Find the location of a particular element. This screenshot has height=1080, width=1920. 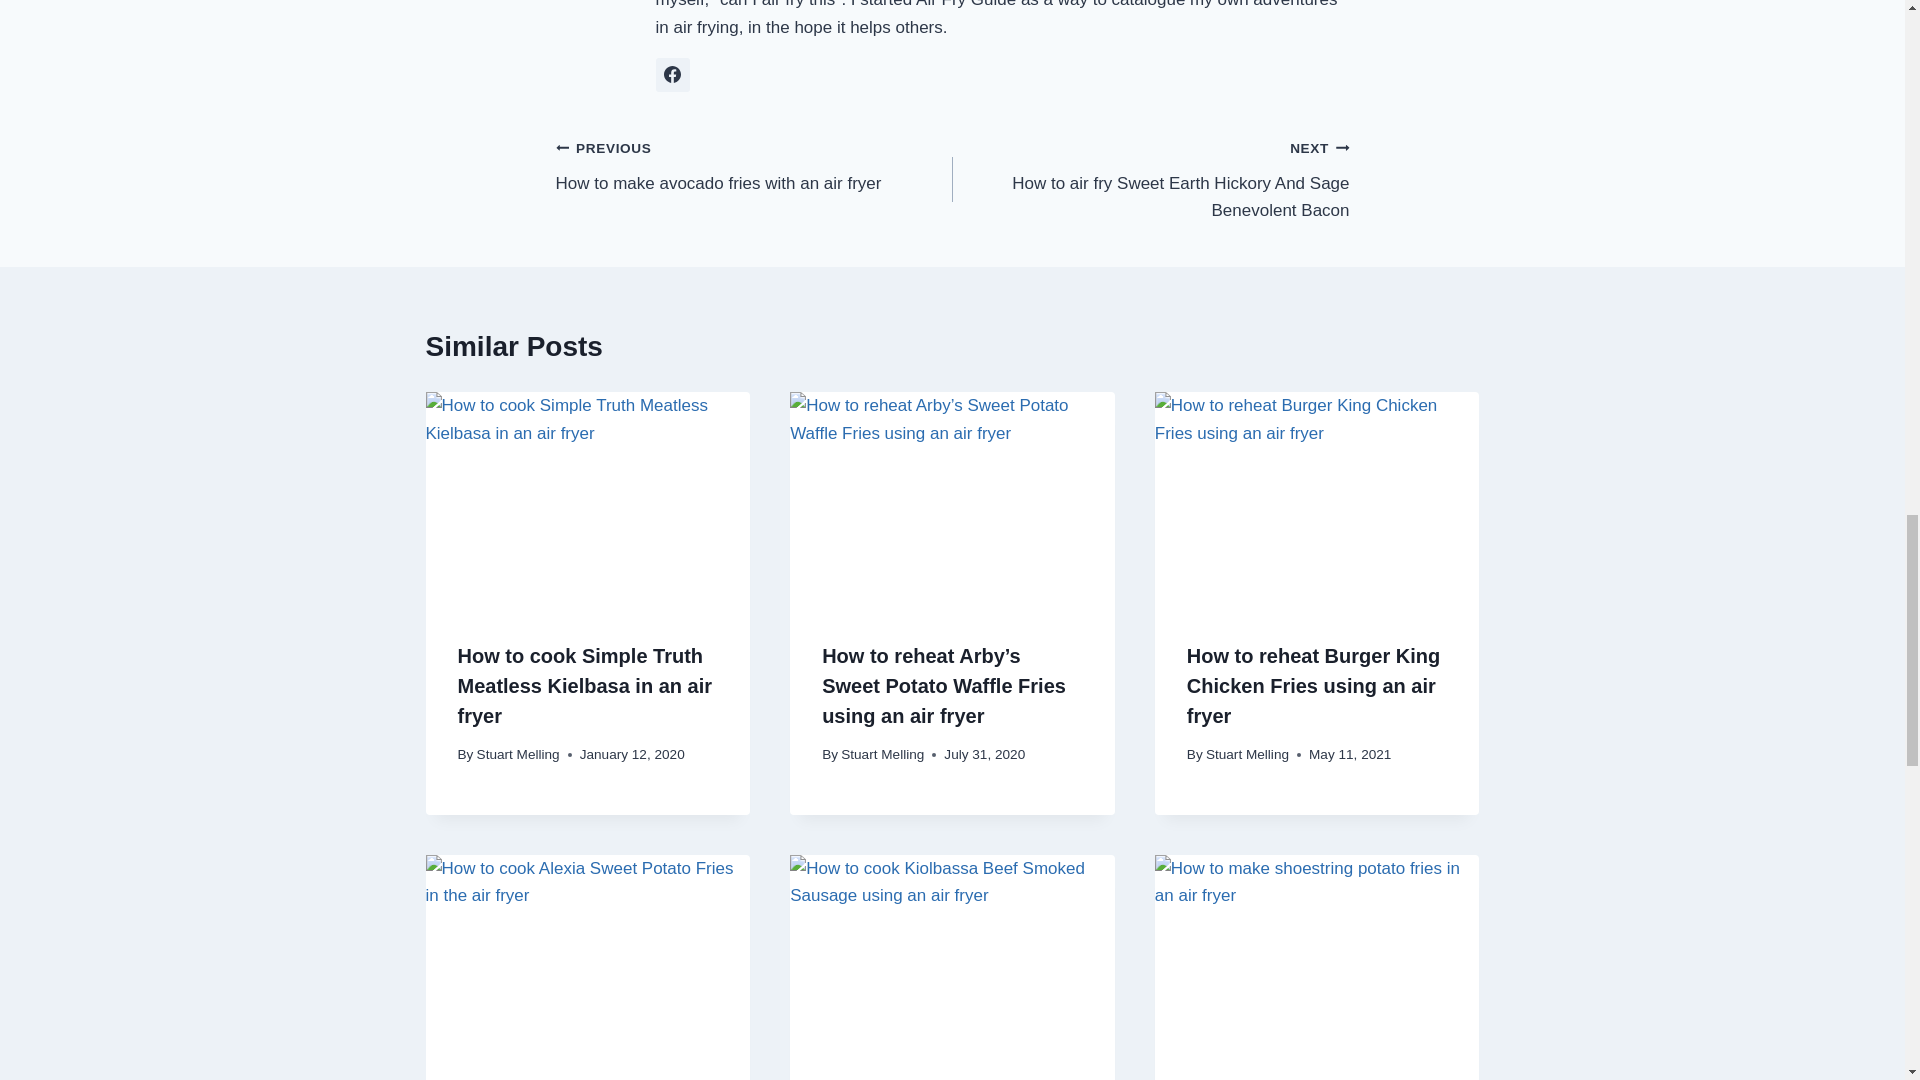

Follow Stuart Melling on Facebook is located at coordinates (518, 754).